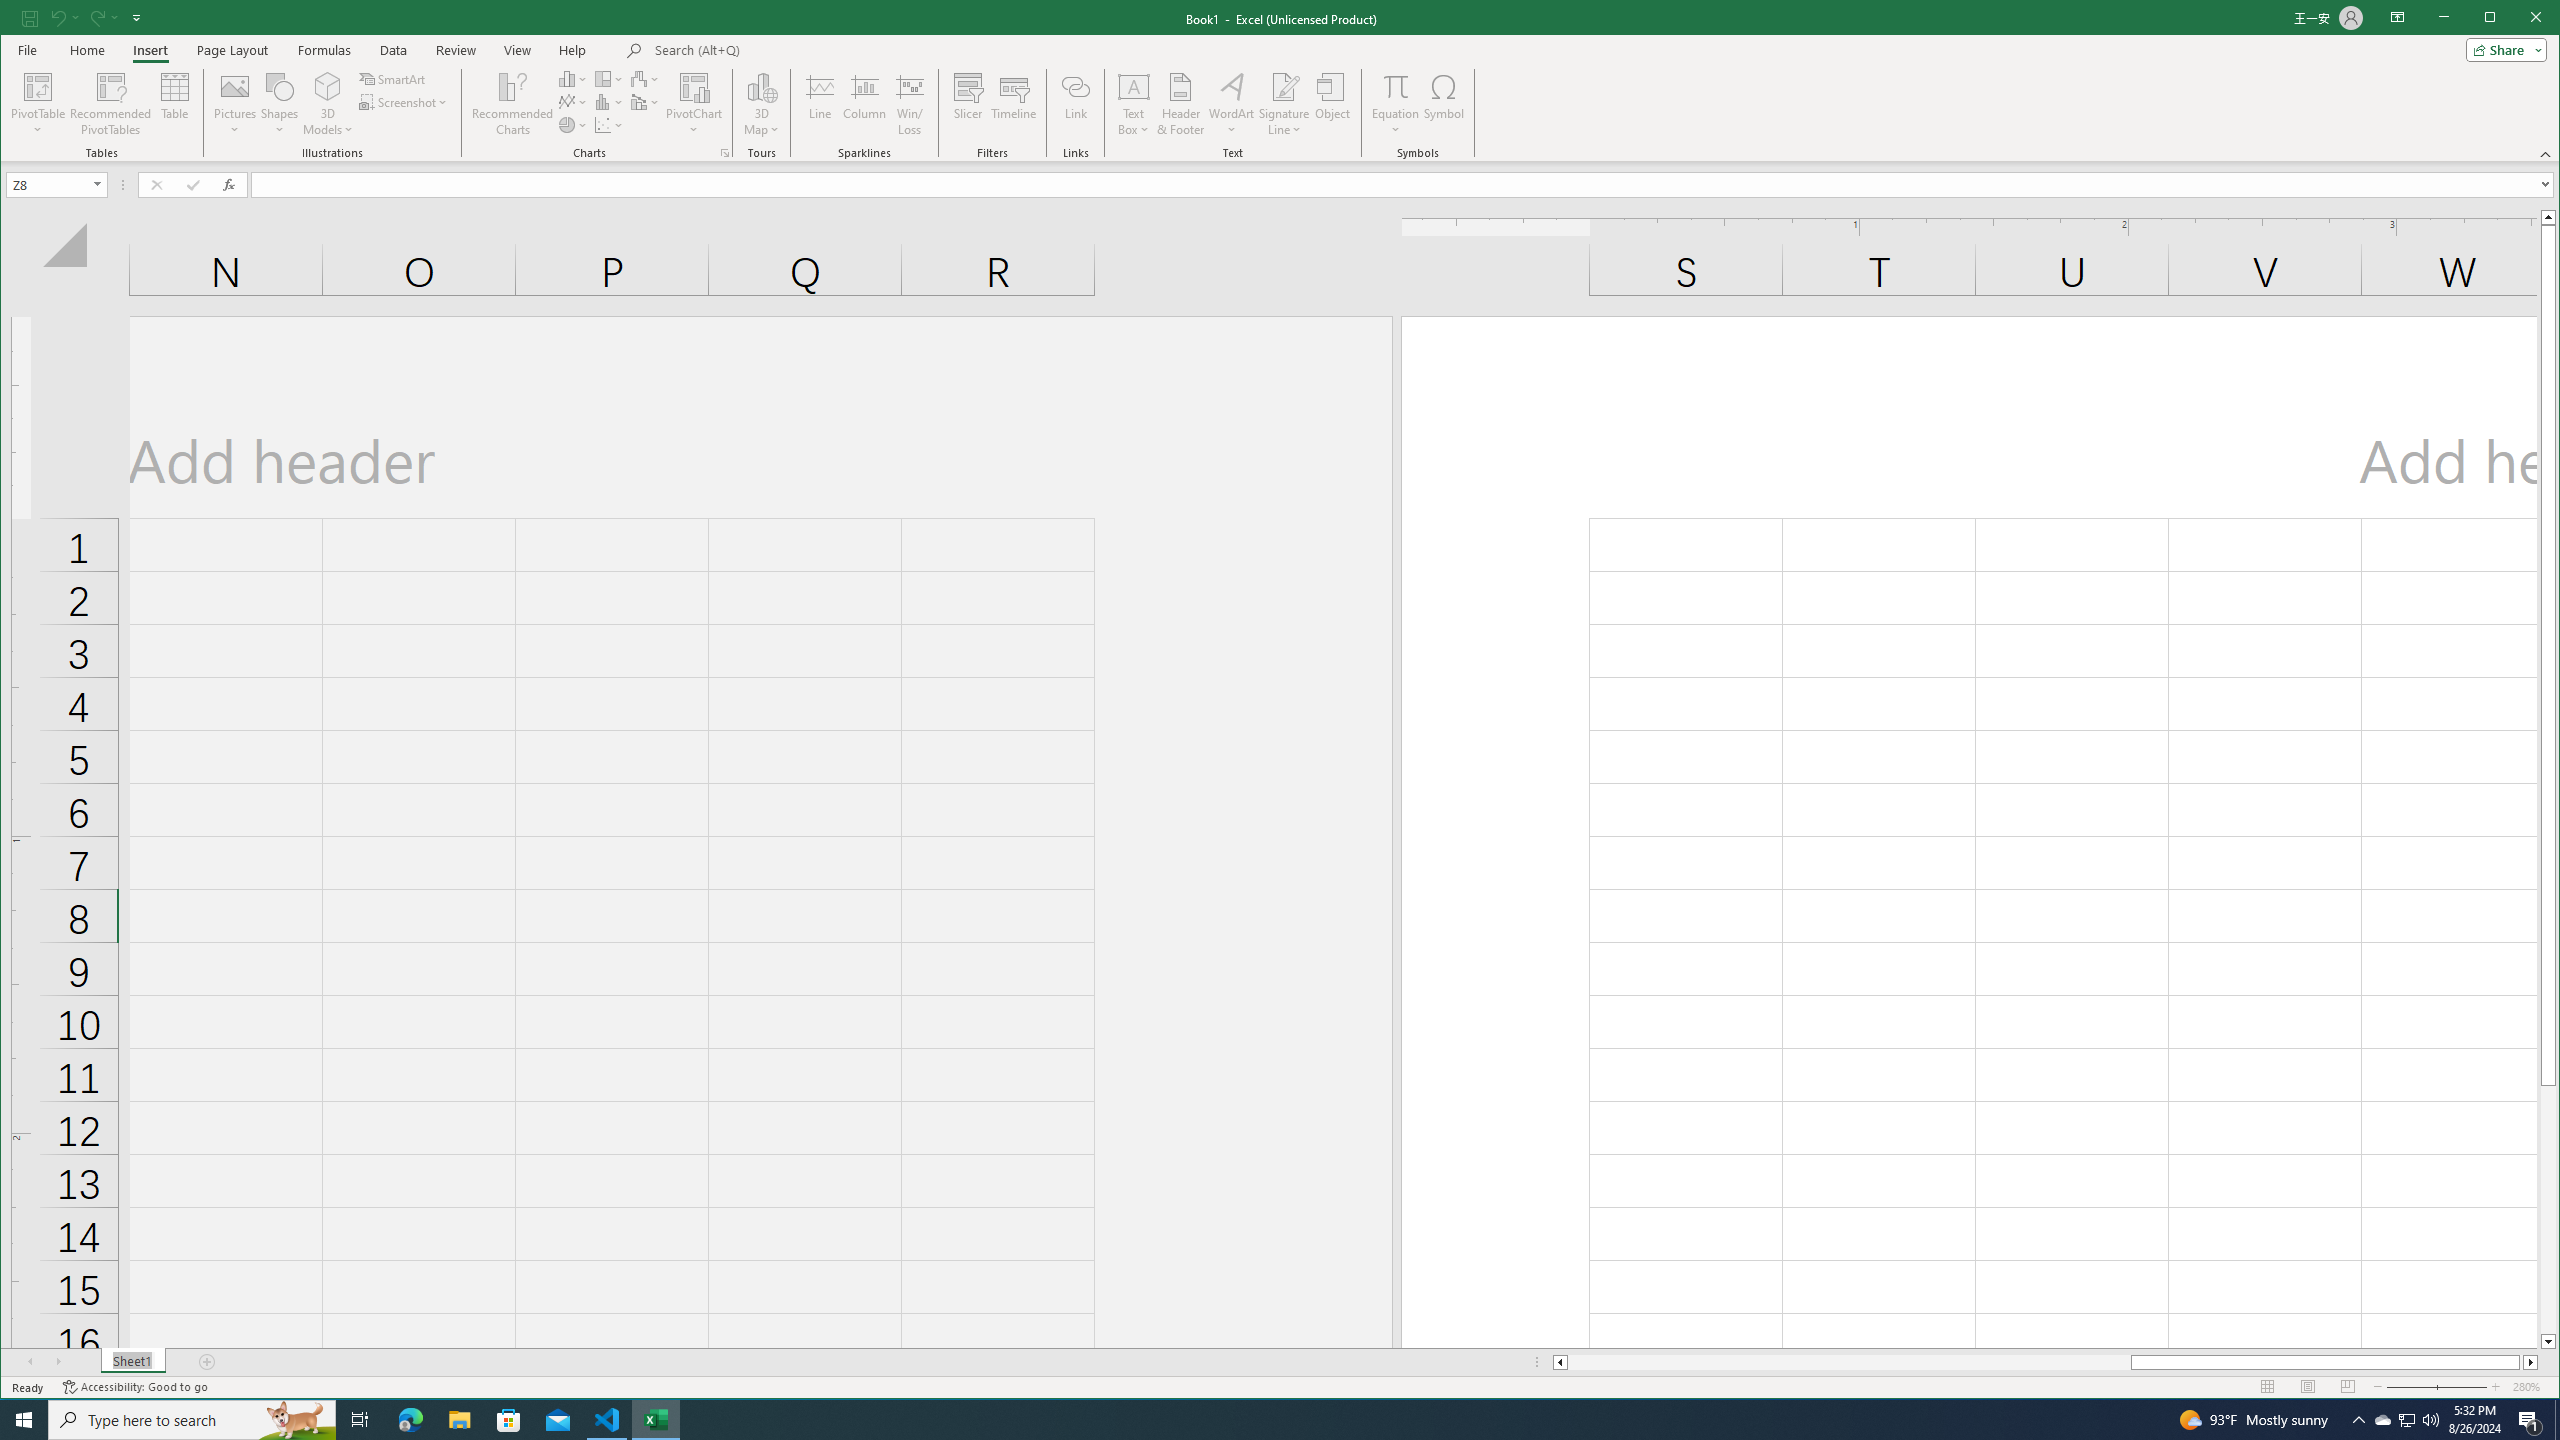 The width and height of the screenshot is (2560, 1440). I want to click on Text Box, so click(1134, 104).